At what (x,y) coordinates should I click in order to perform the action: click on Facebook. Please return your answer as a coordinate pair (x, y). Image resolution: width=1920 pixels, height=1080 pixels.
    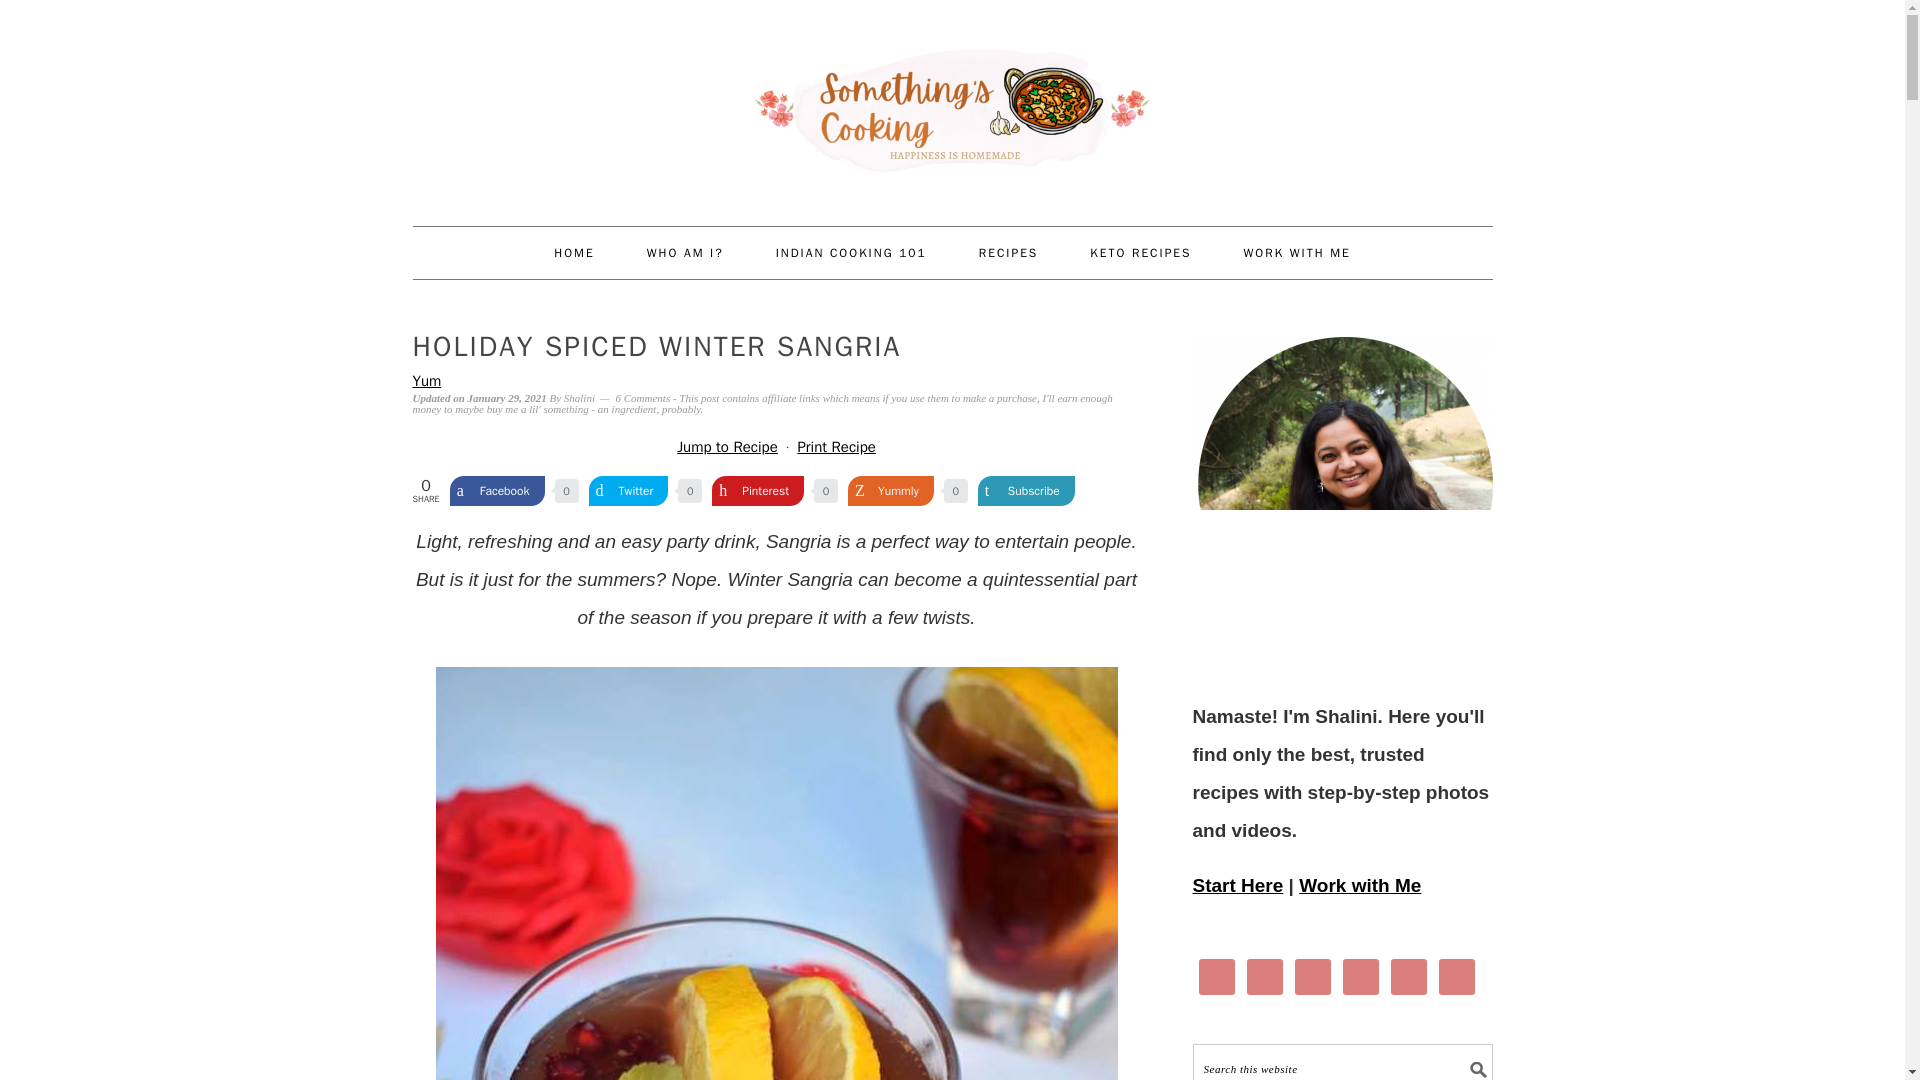
    Looking at the image, I should click on (497, 491).